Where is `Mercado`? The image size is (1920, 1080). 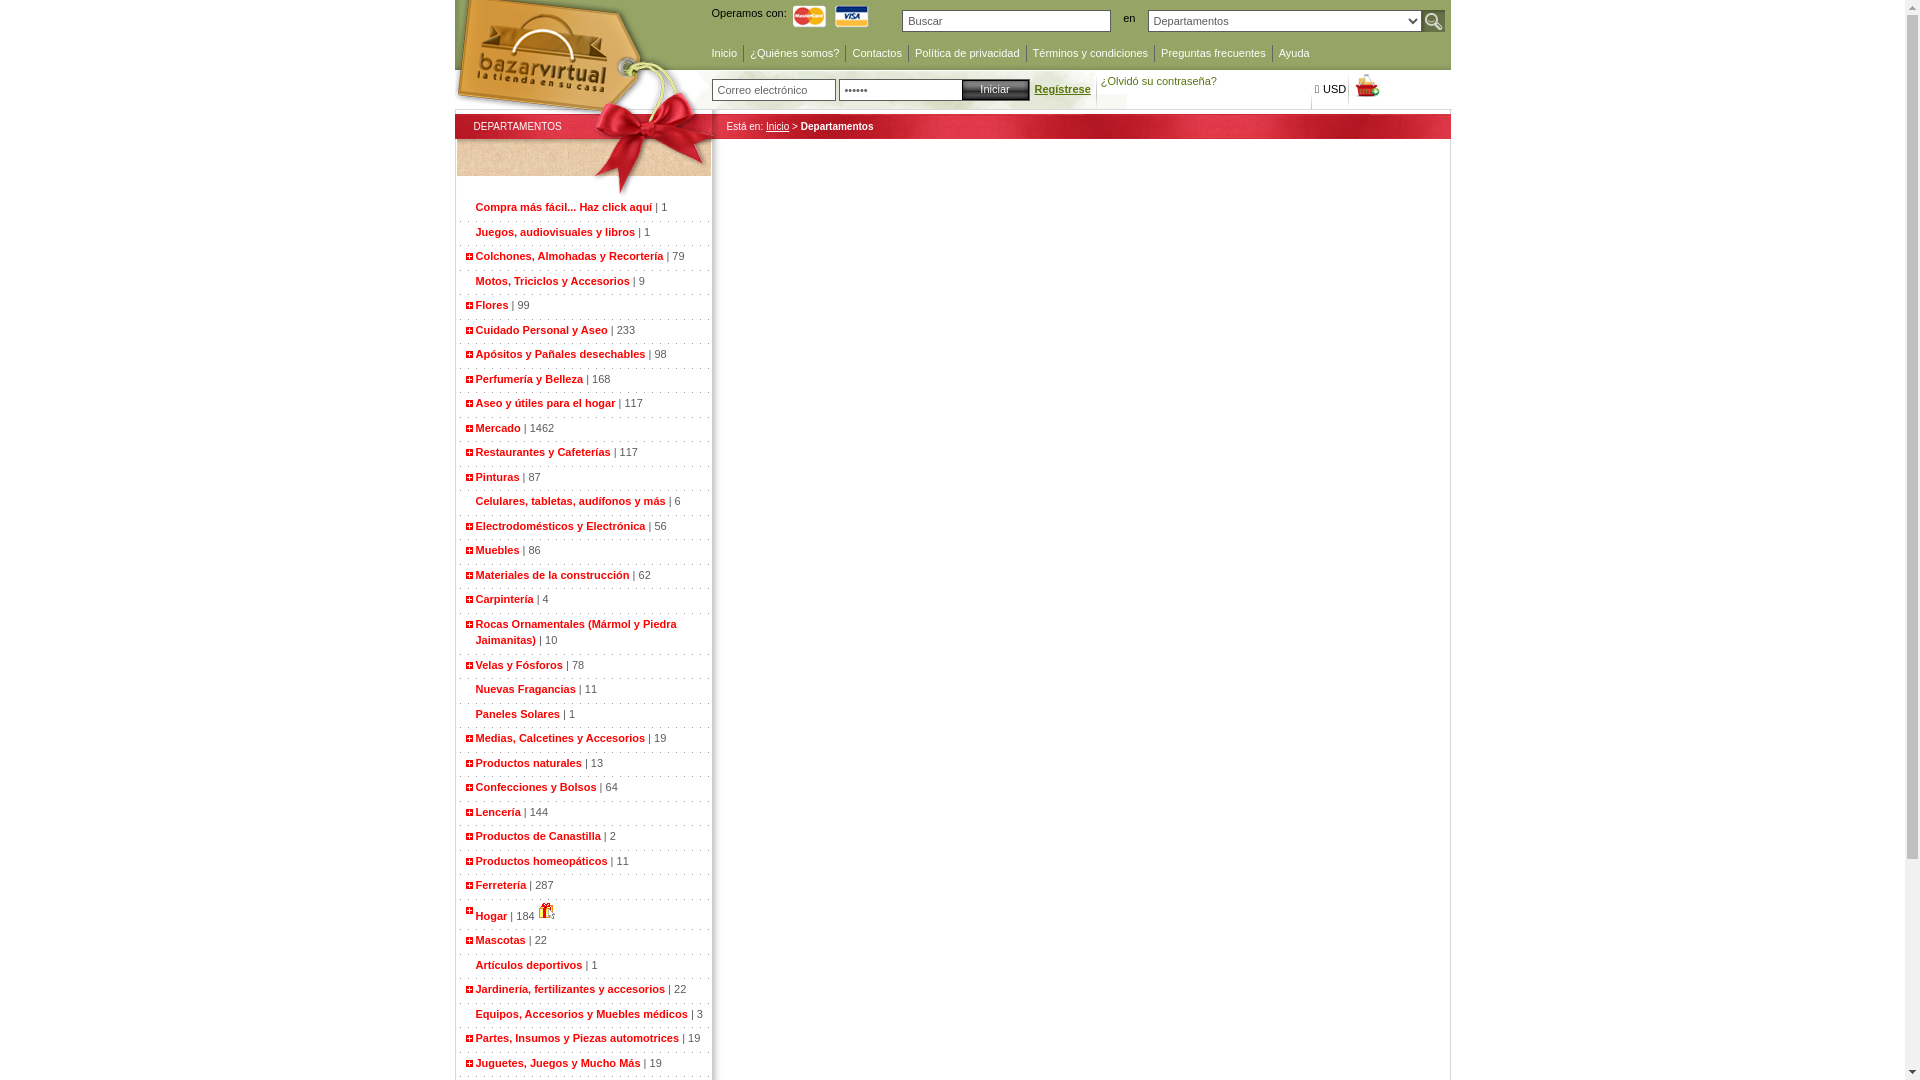
Mercado is located at coordinates (498, 428).